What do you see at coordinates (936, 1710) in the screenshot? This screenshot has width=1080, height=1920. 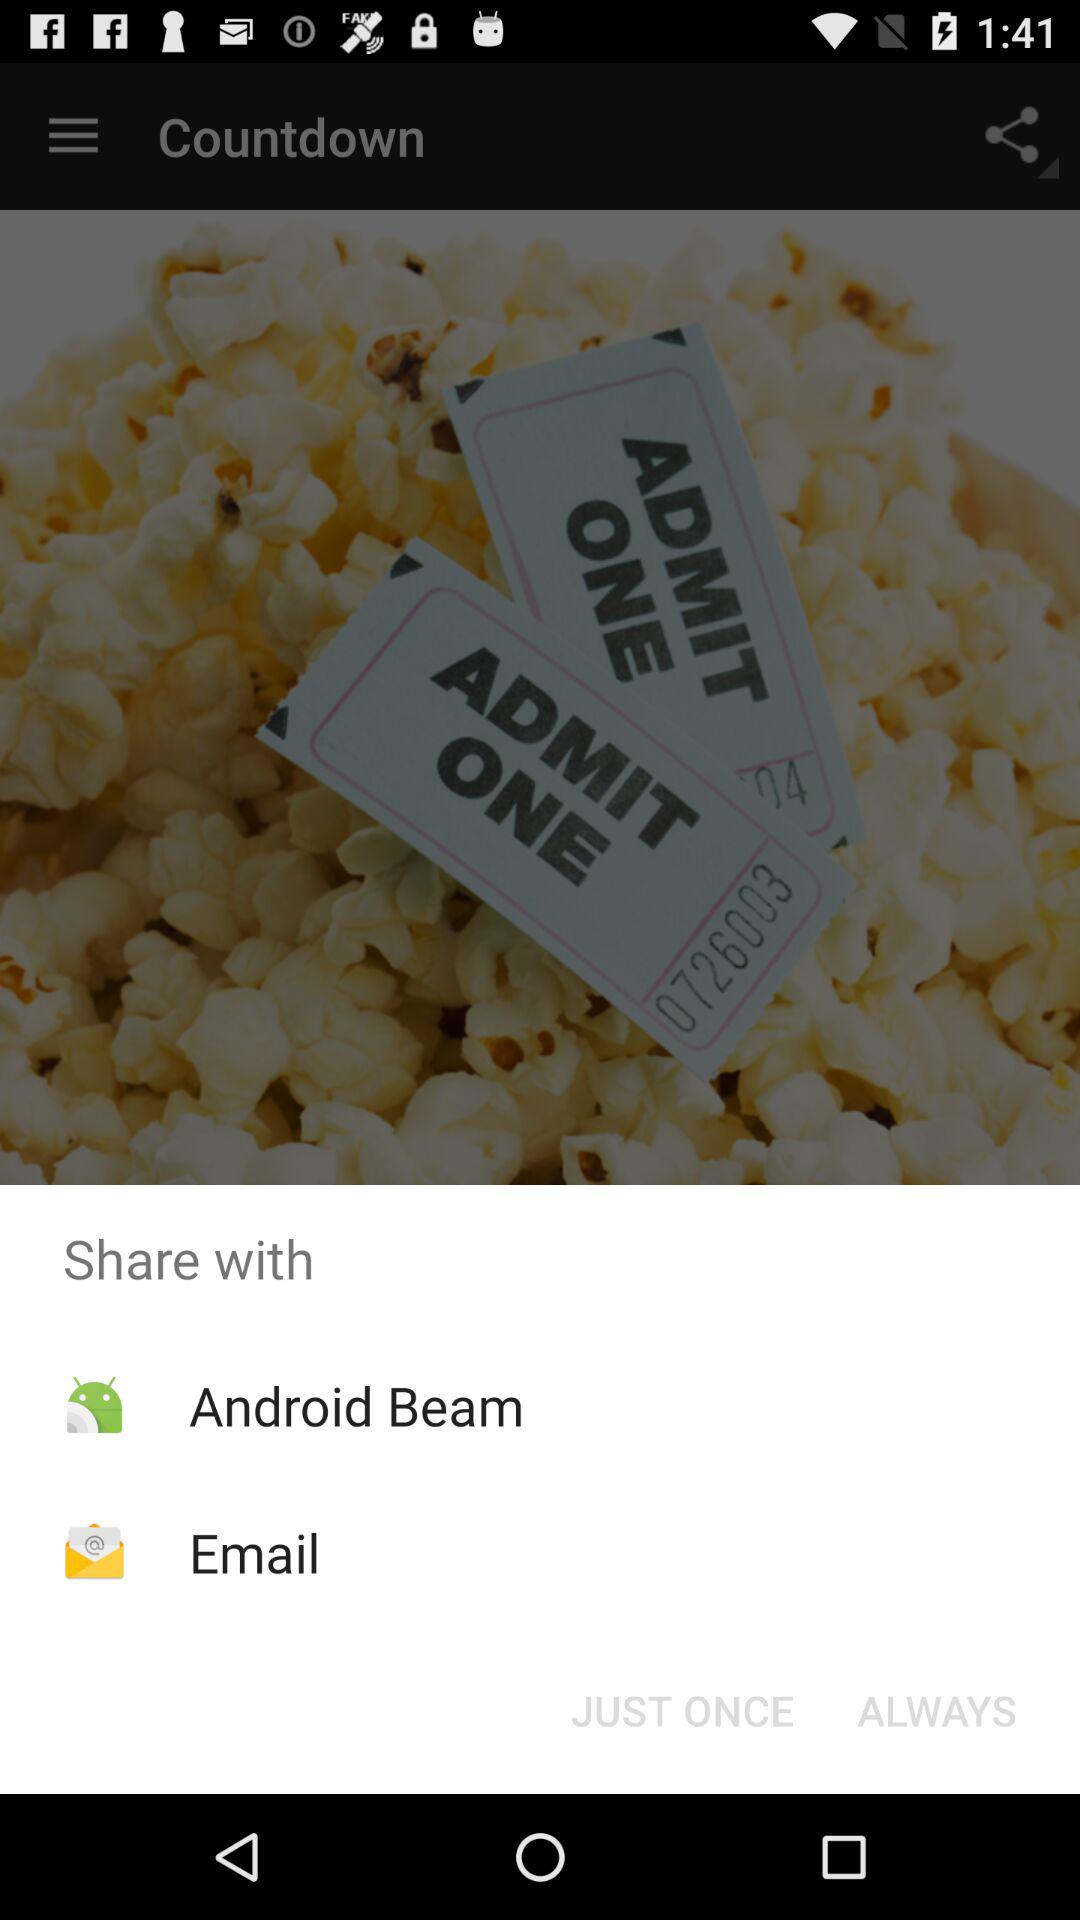 I see `open item below the share with icon` at bounding box center [936, 1710].